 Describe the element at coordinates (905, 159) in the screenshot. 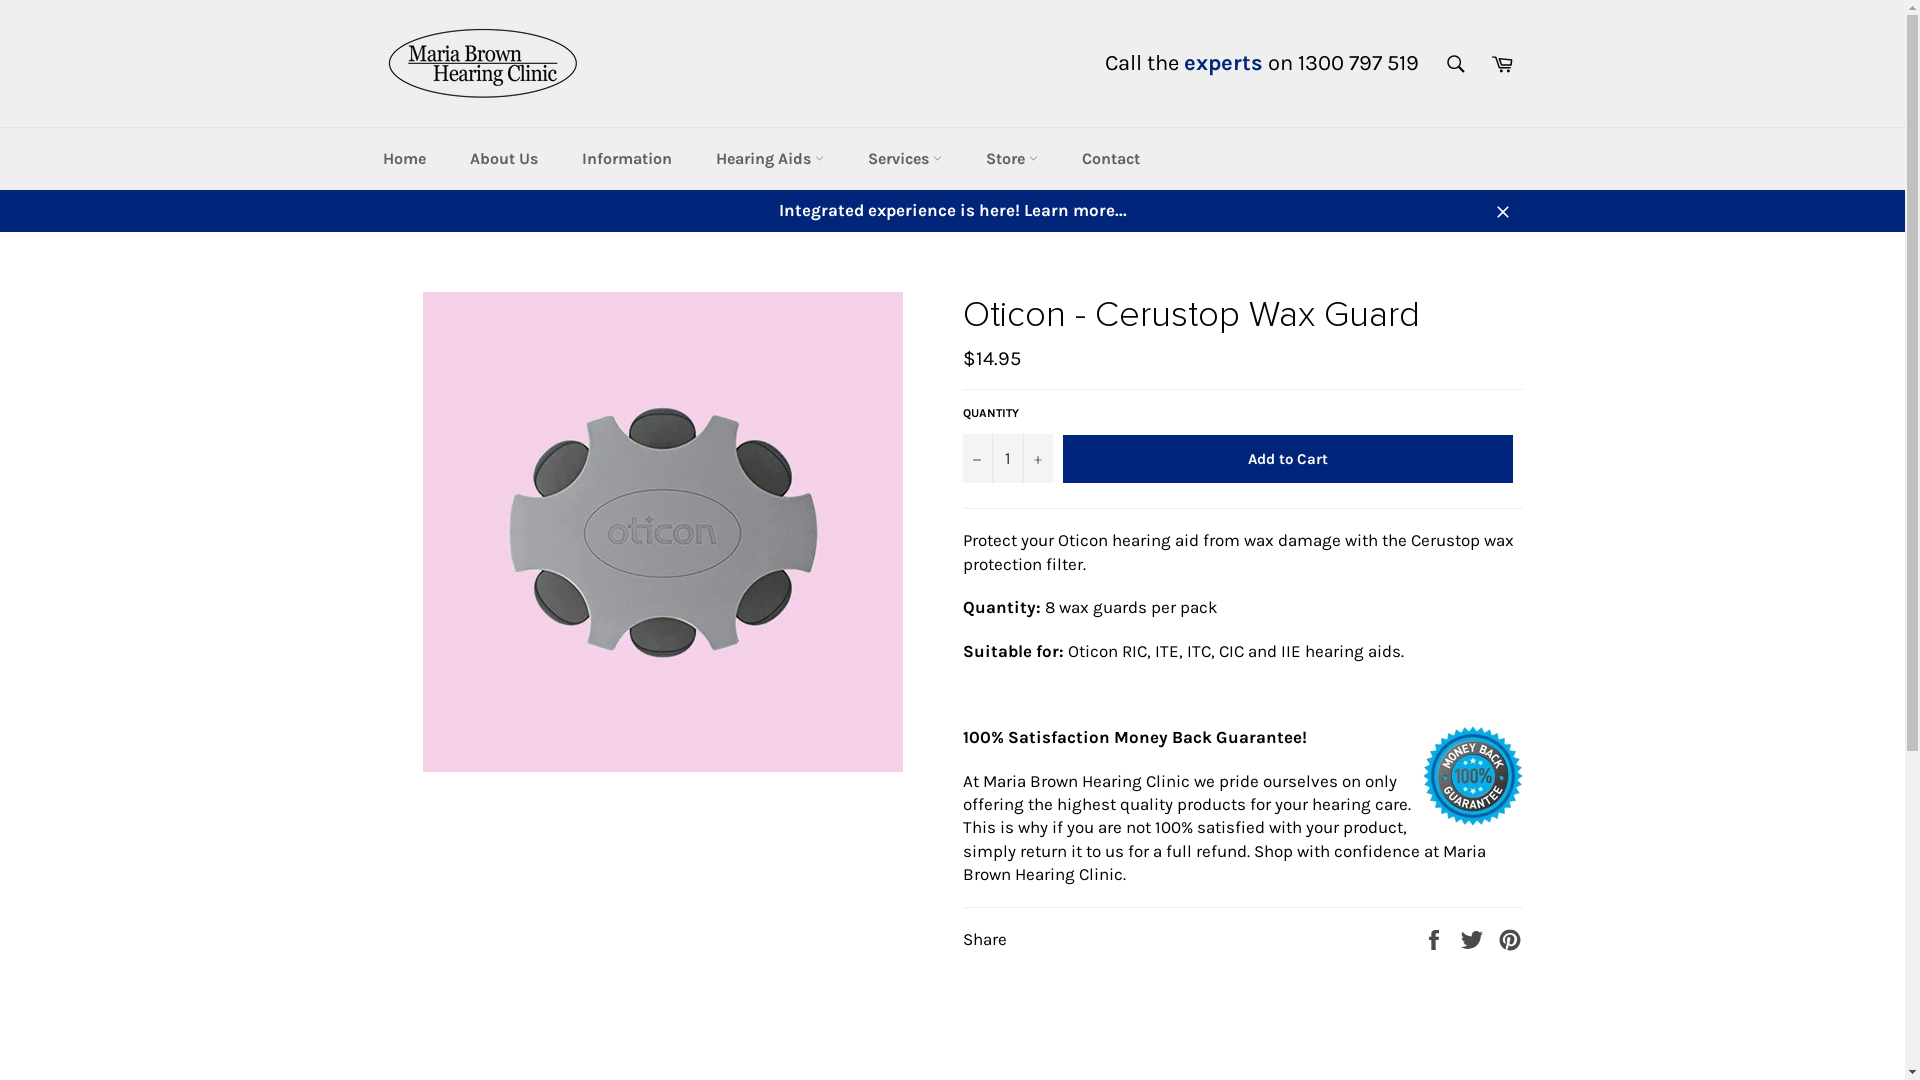

I see `Services` at that location.